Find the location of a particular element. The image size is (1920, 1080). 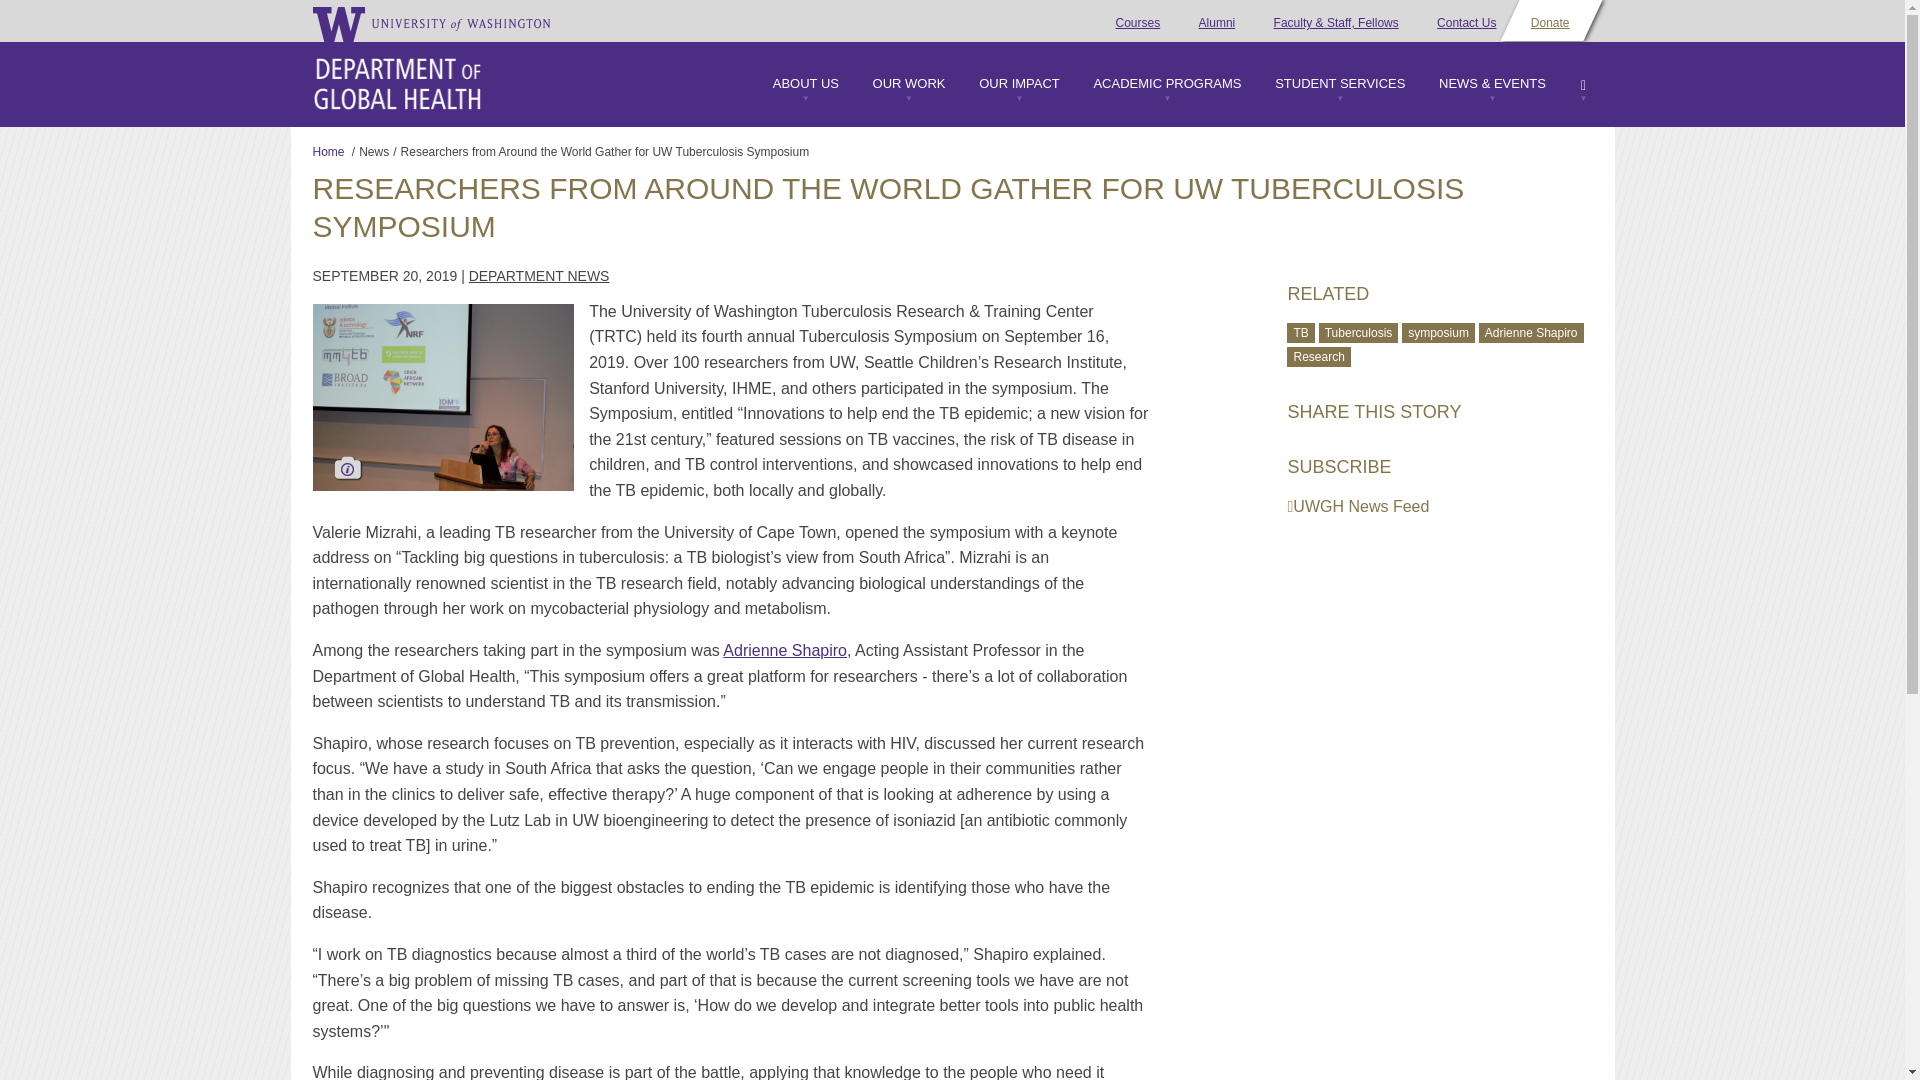

OUR IMPACT is located at coordinates (1019, 89).